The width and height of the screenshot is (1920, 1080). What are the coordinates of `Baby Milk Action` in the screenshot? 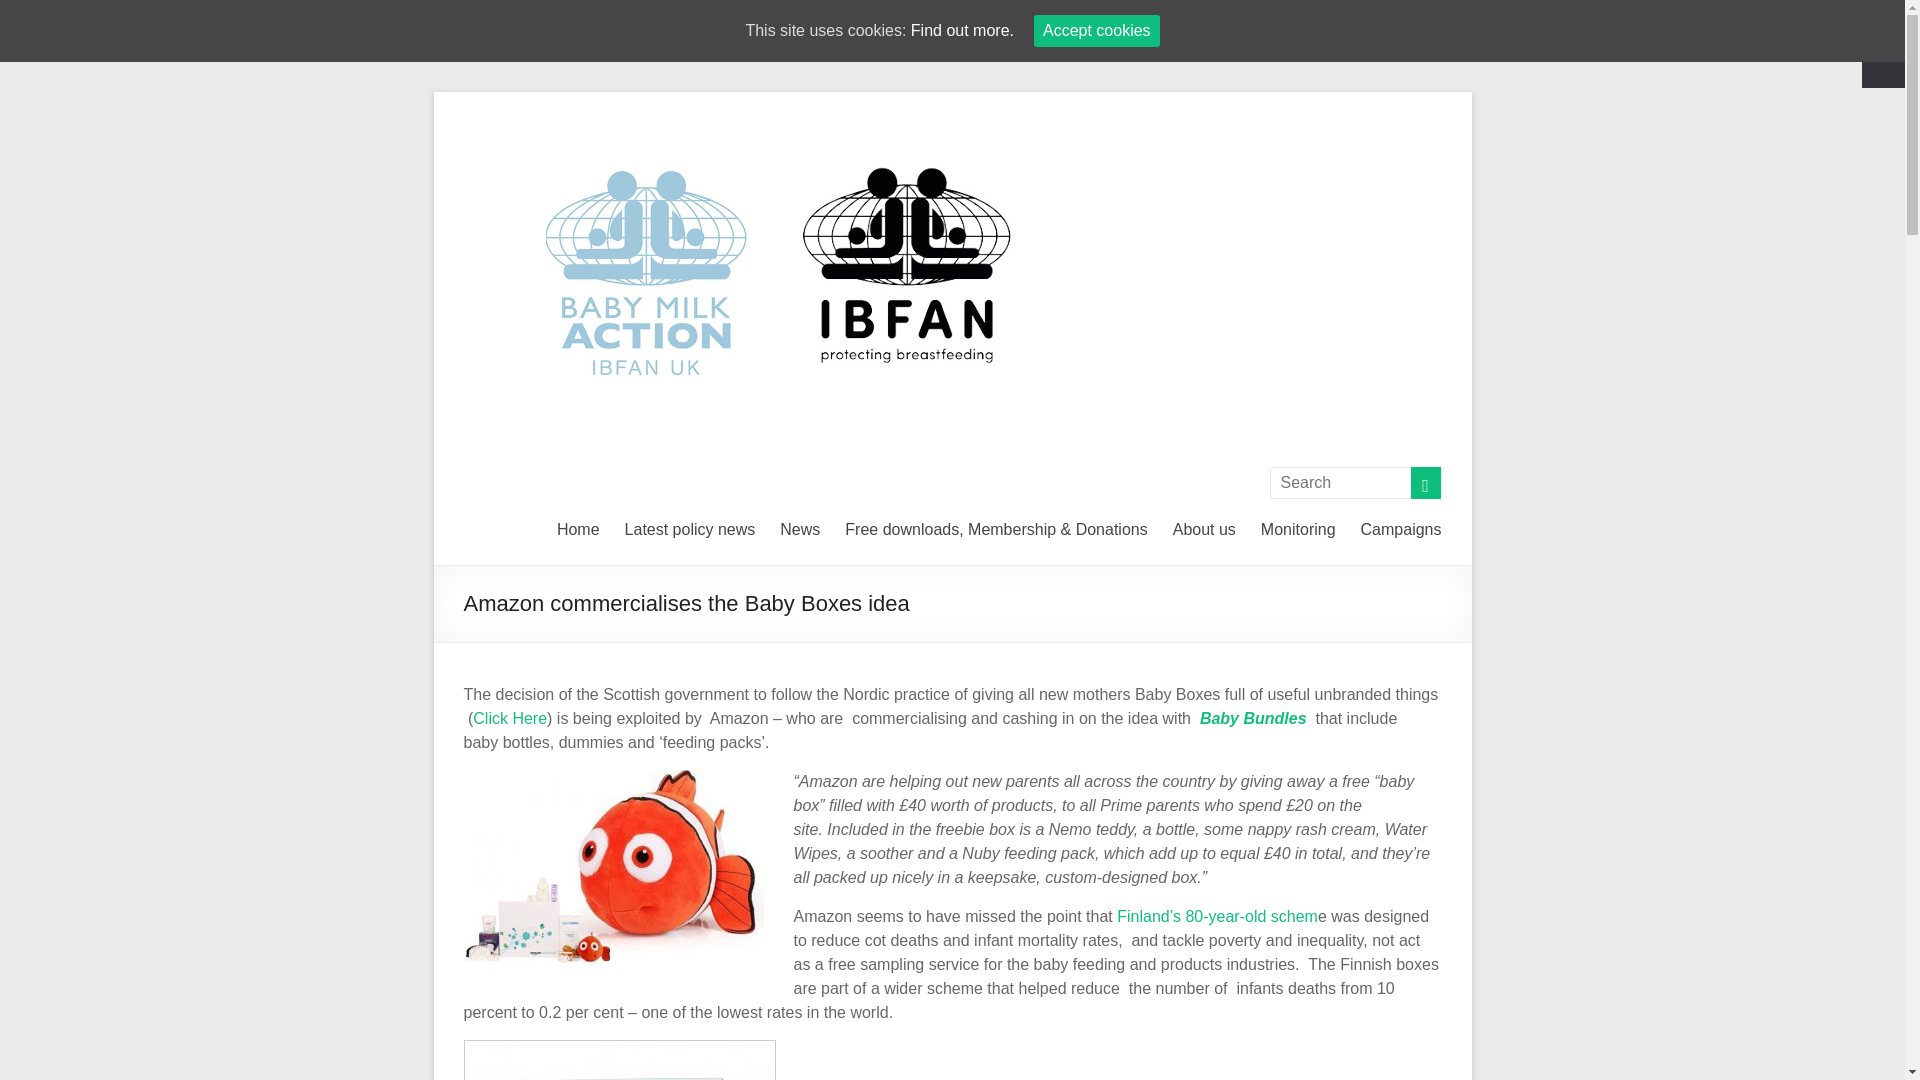 It's located at (1308, 134).